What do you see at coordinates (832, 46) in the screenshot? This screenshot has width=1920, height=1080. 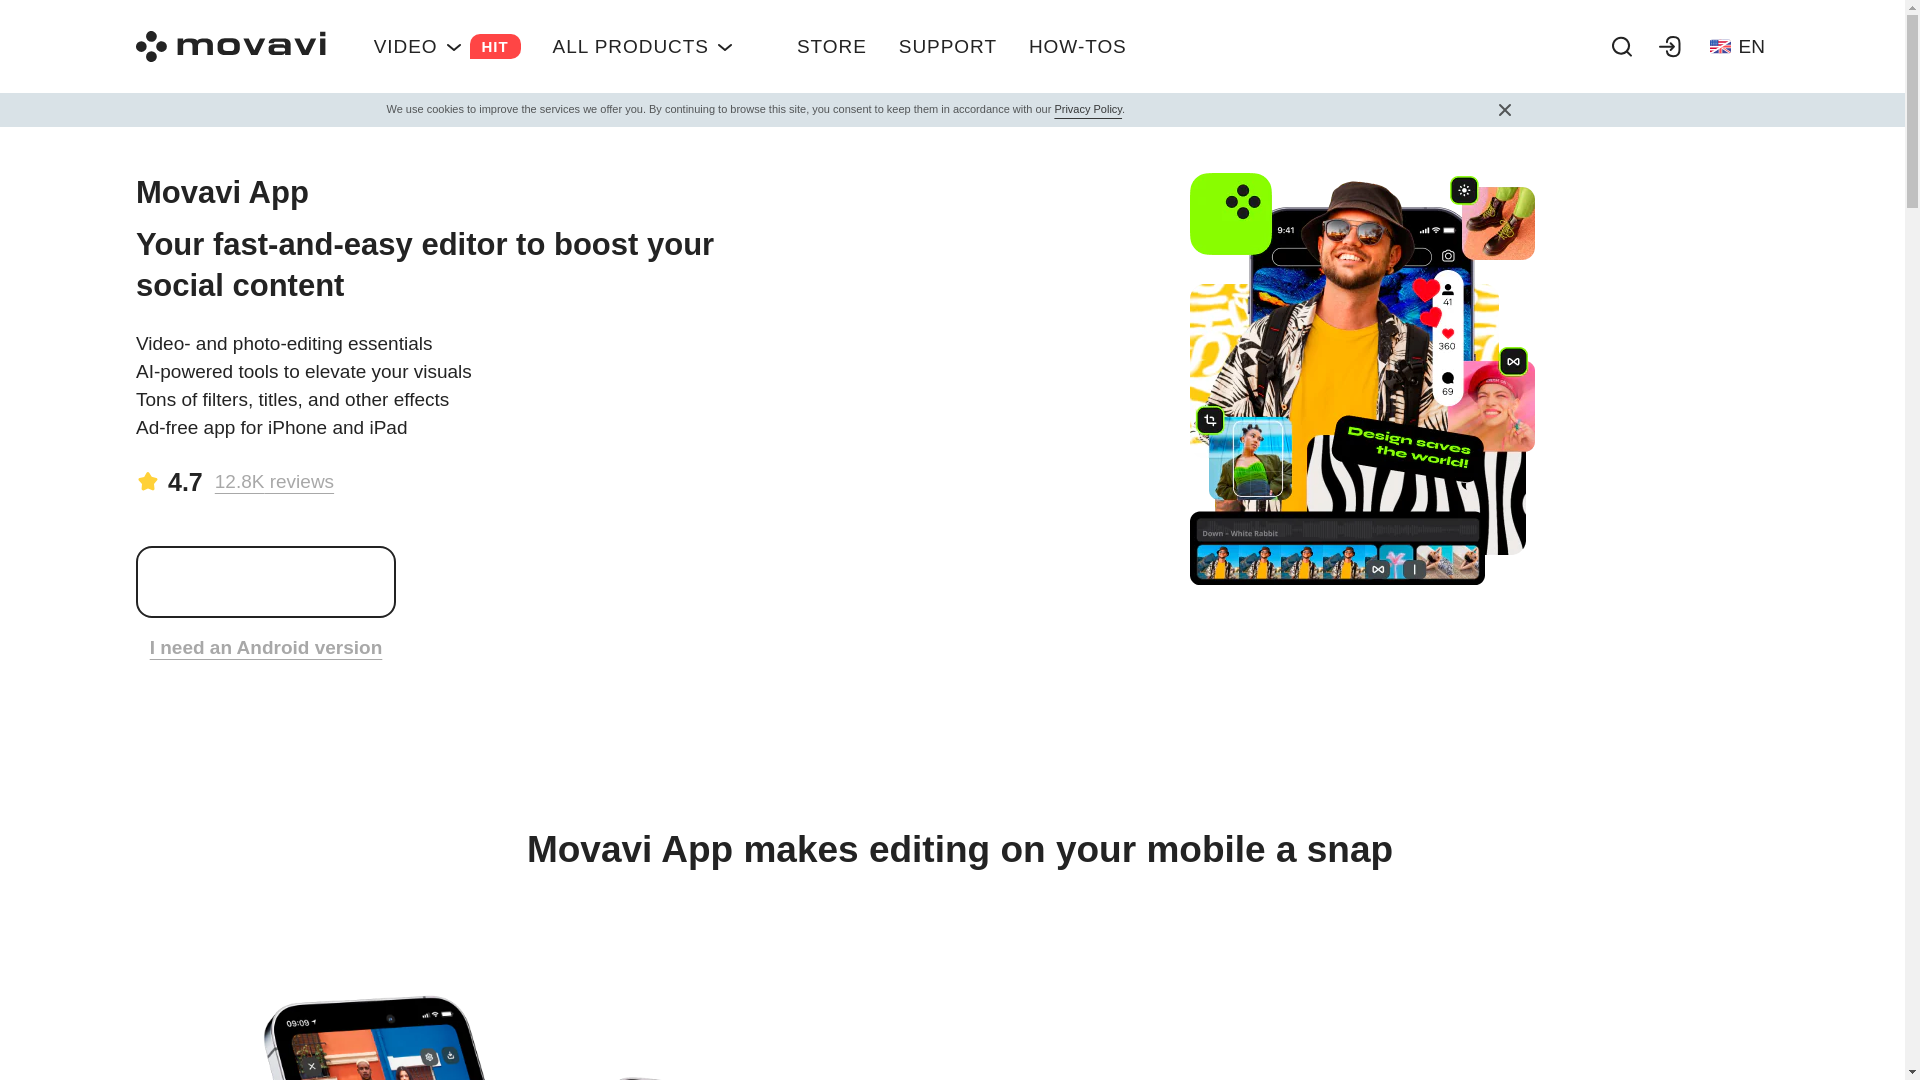 I see `I need an Android version` at bounding box center [832, 46].